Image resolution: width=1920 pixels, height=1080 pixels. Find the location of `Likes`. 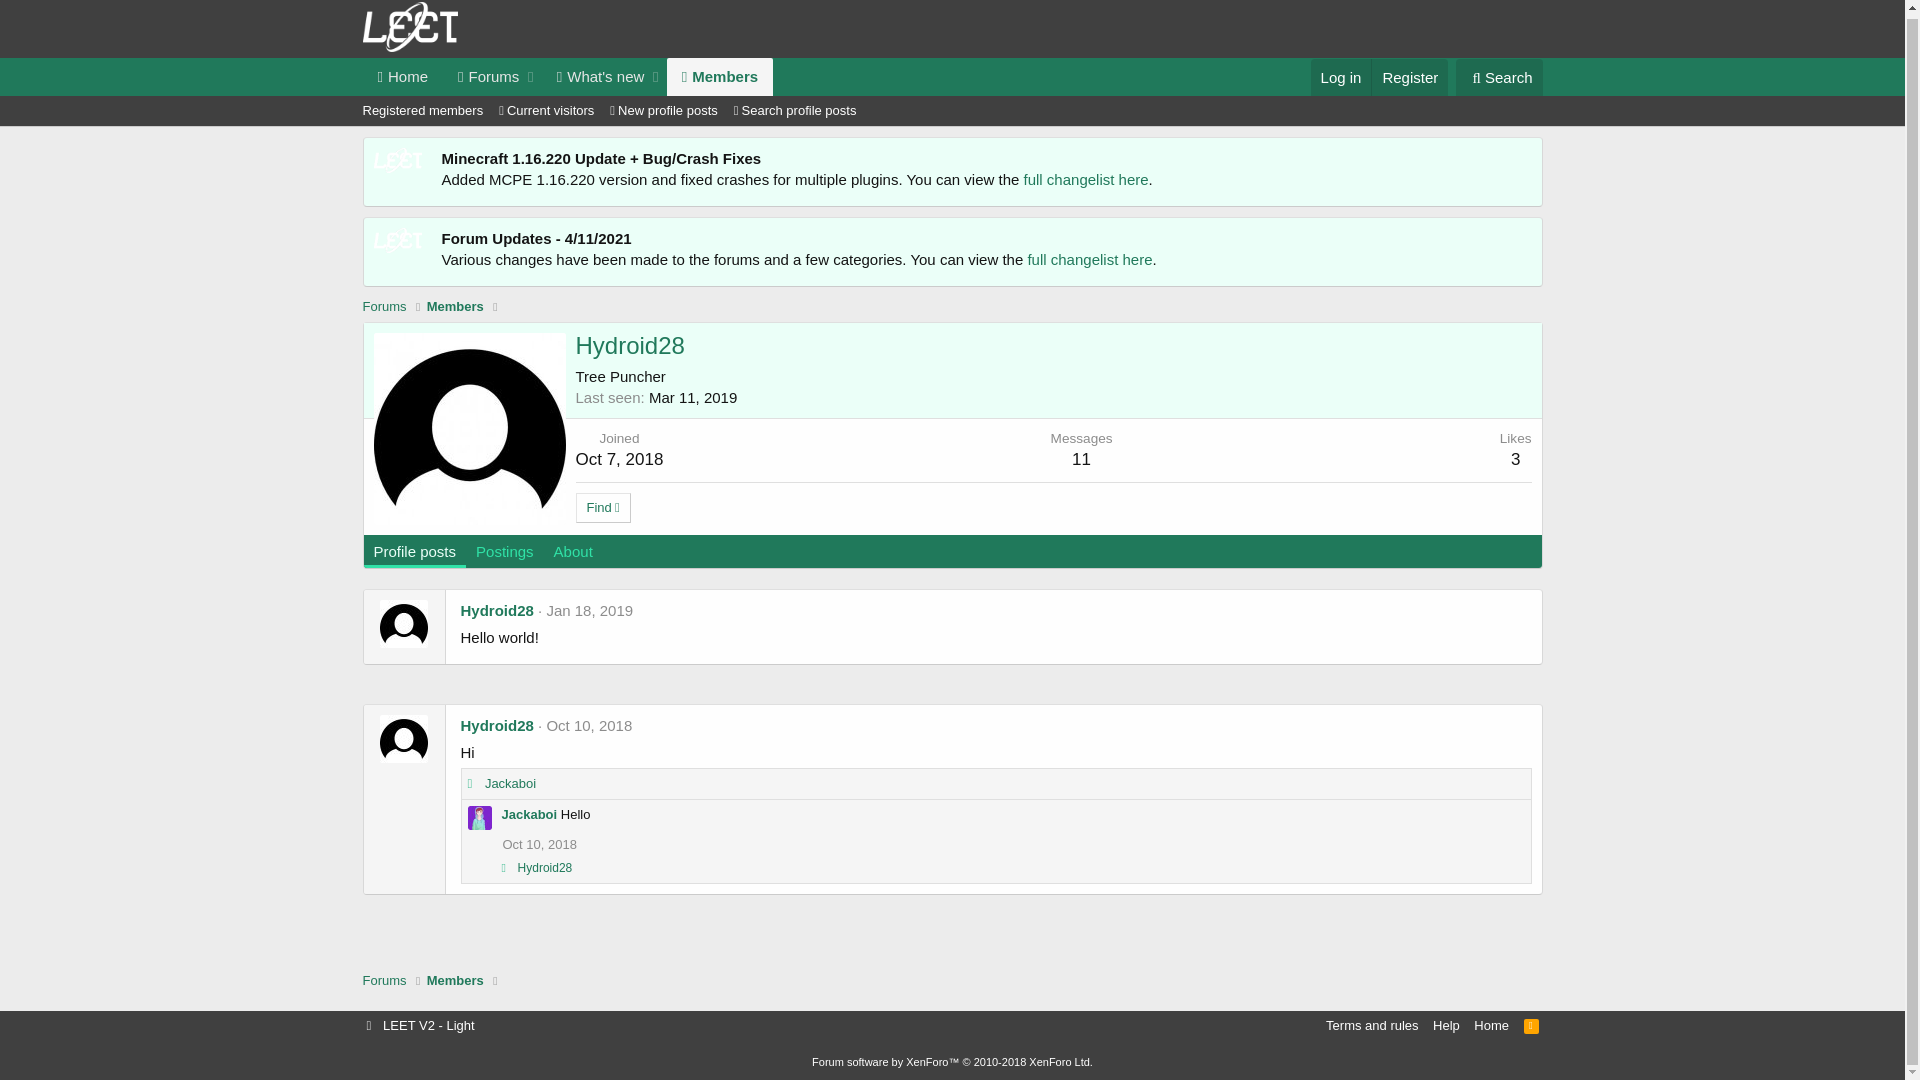

Likes is located at coordinates (508, 872).